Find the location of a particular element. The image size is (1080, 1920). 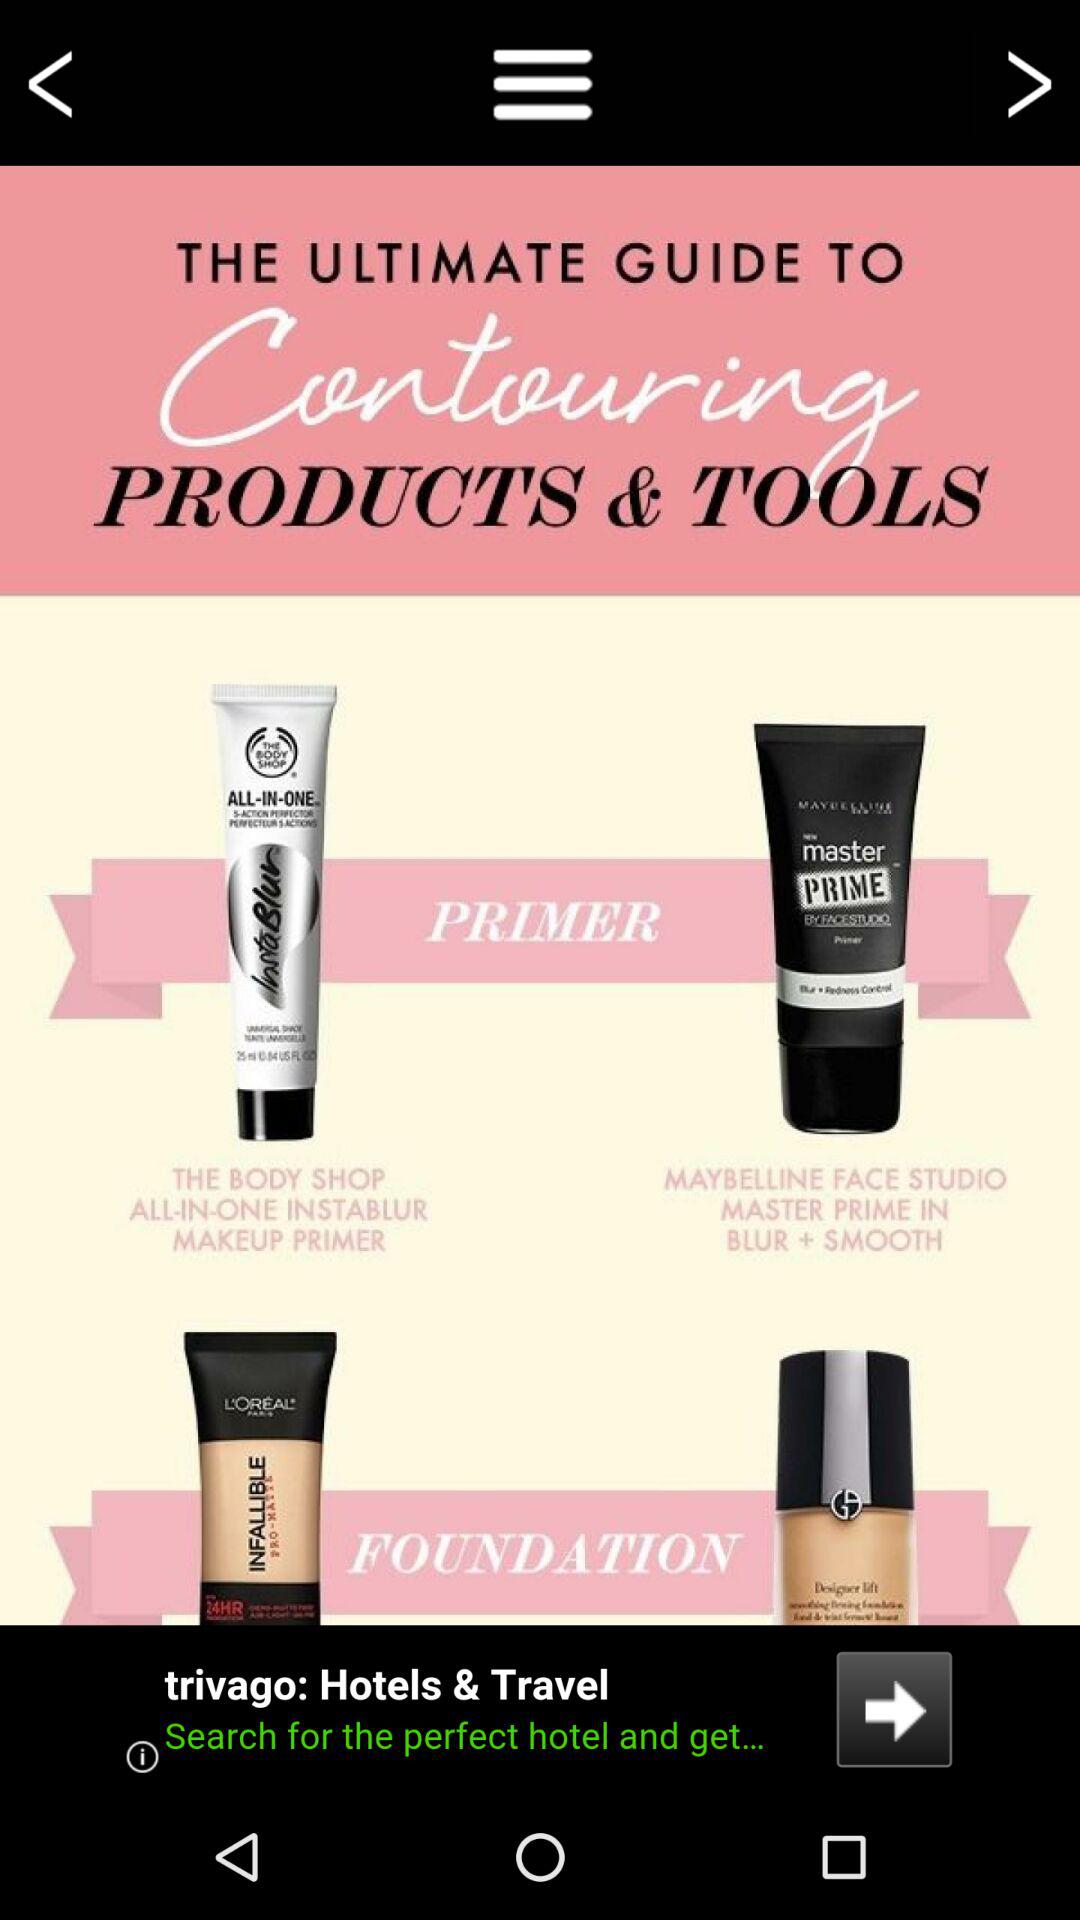

show full menu is located at coordinates (540, 82).